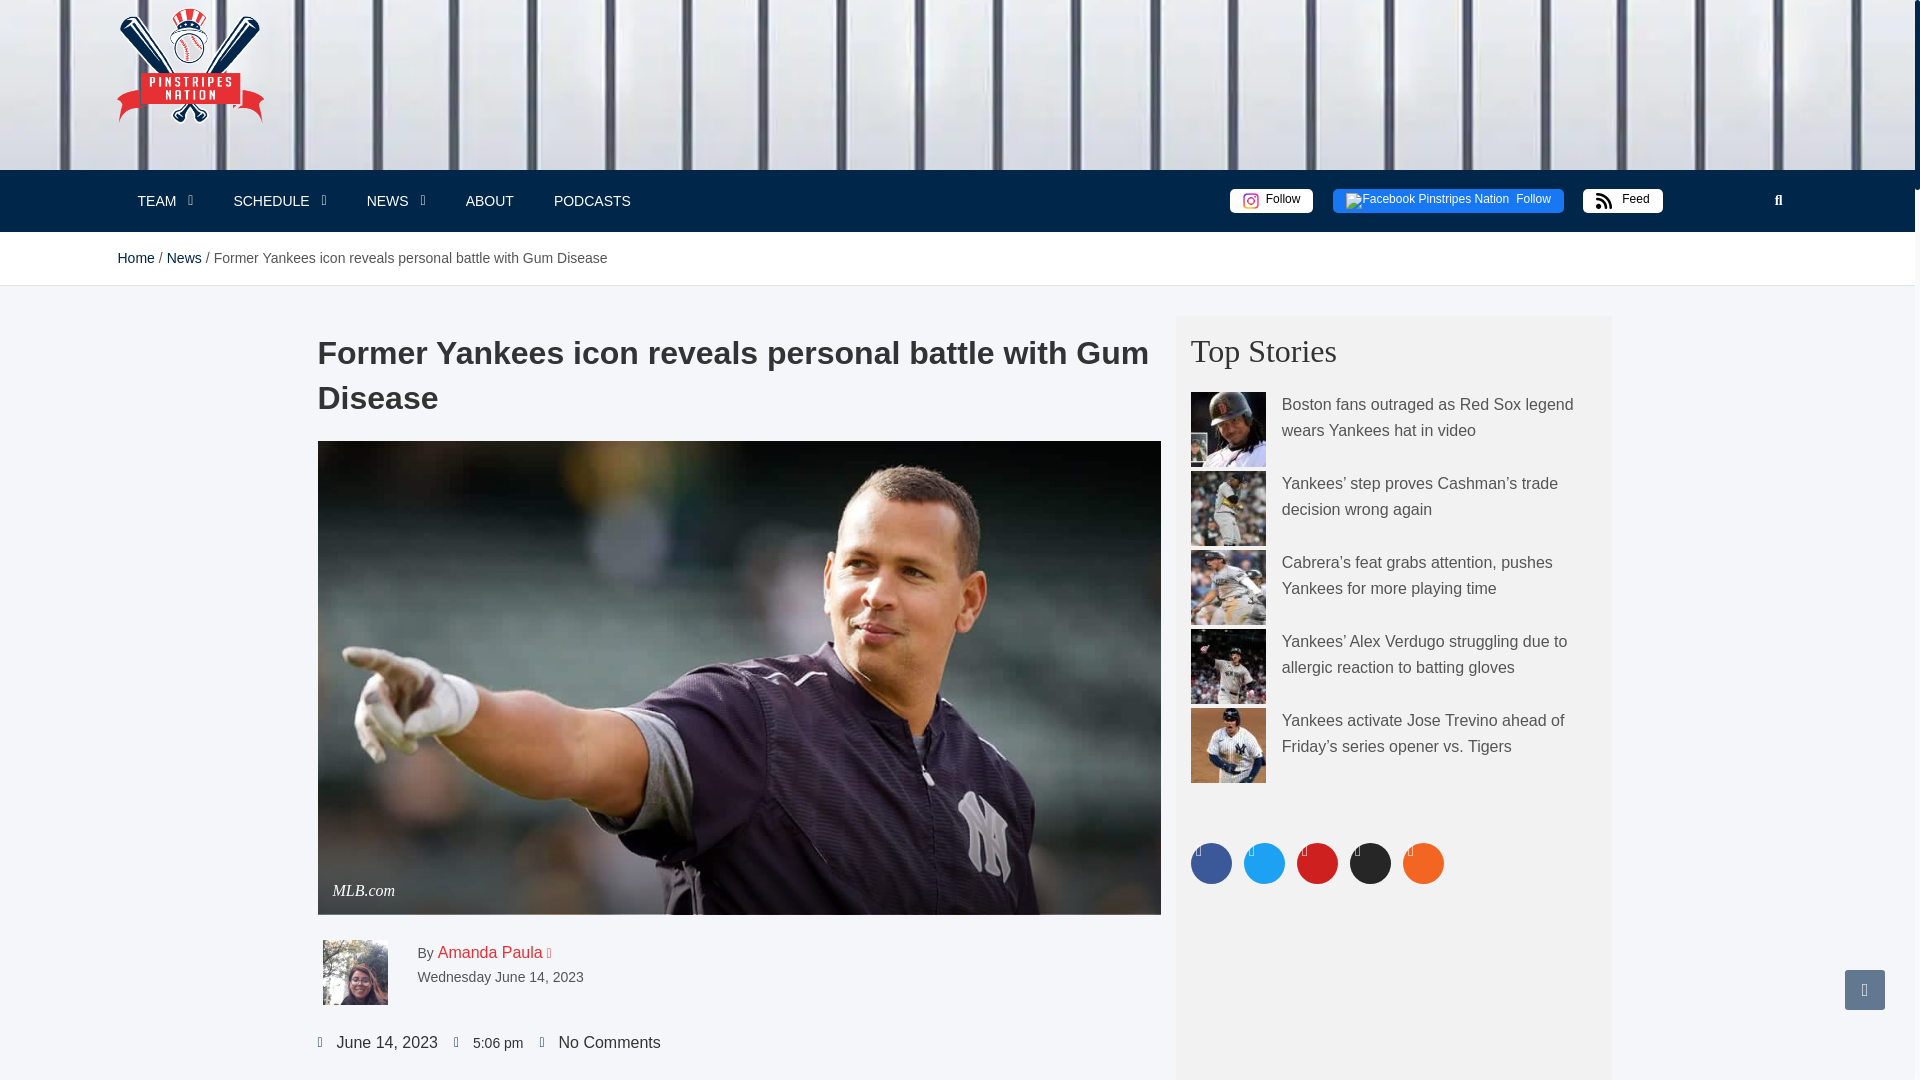 The image size is (1920, 1080). What do you see at coordinates (1447, 200) in the screenshot?
I see `Follow Pinstripes Nation's Page on Facebook` at bounding box center [1447, 200].